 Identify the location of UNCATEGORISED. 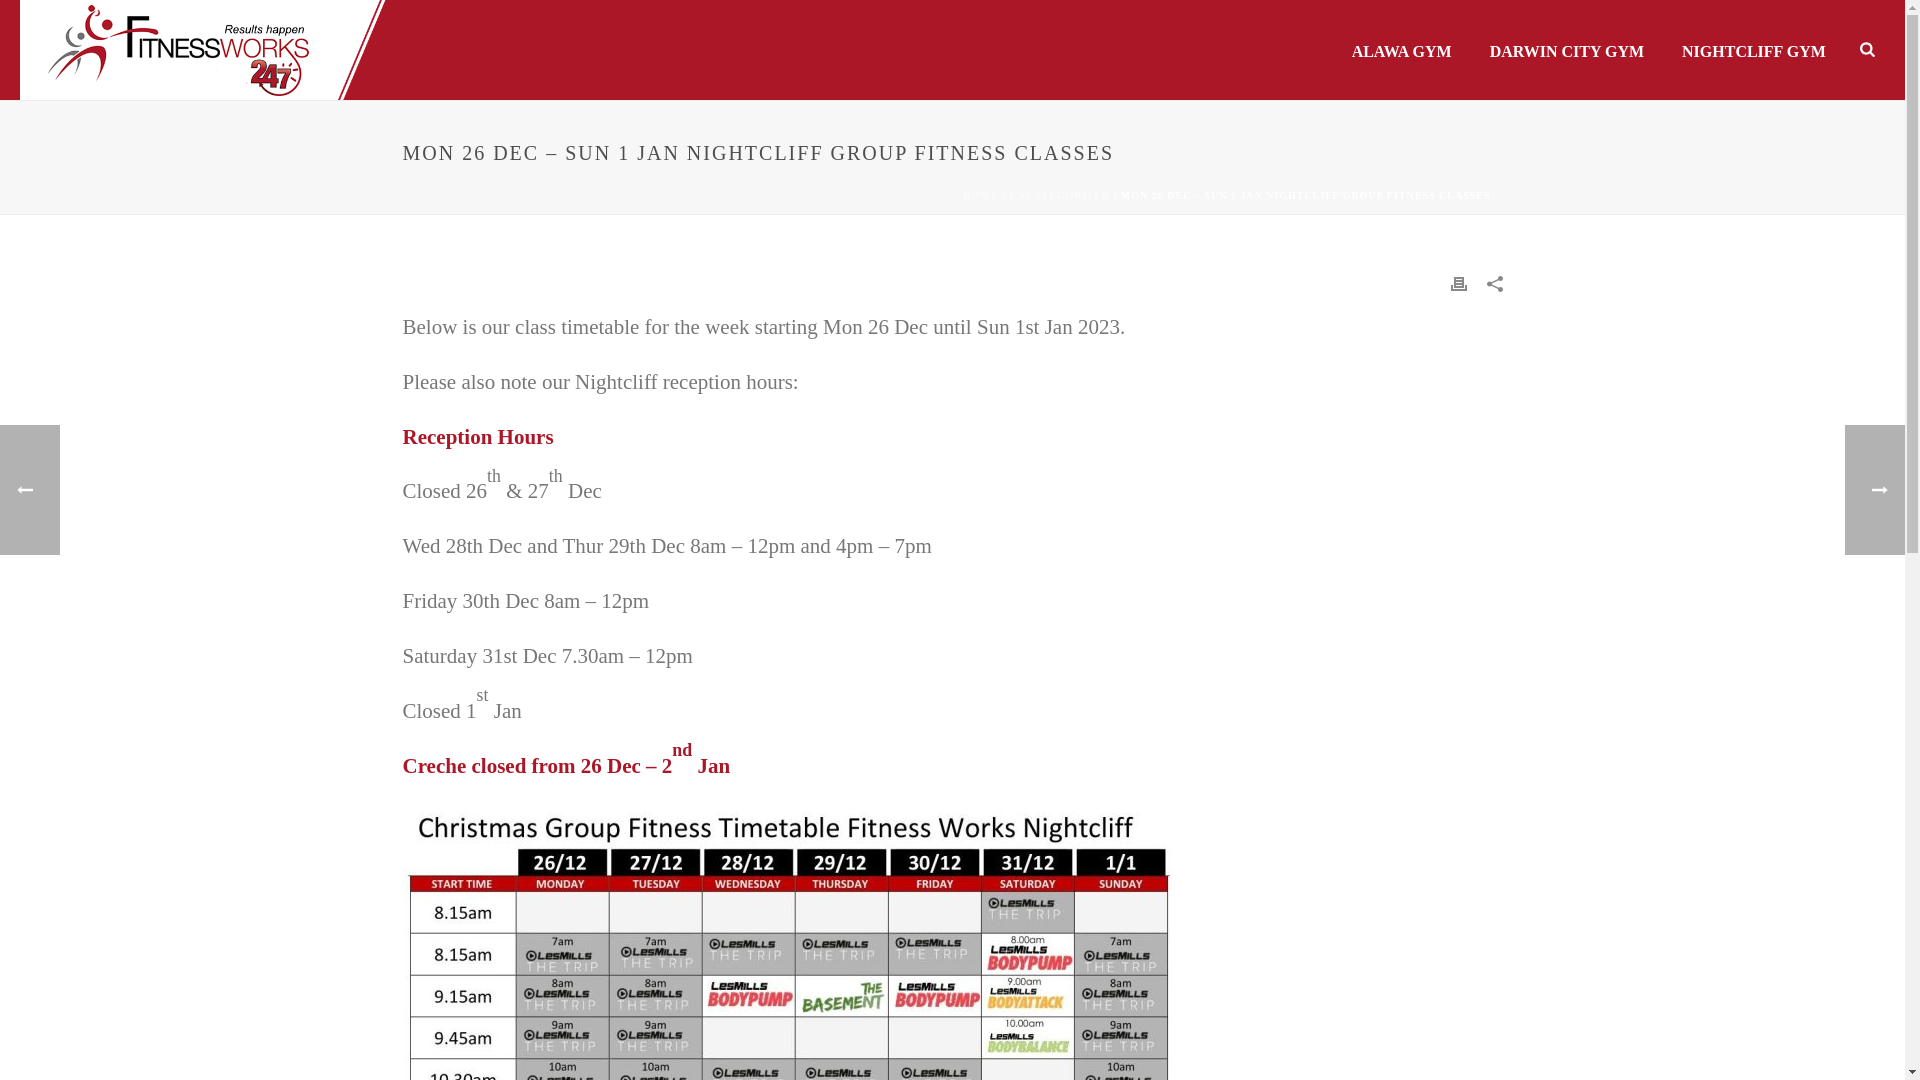
(1059, 195).